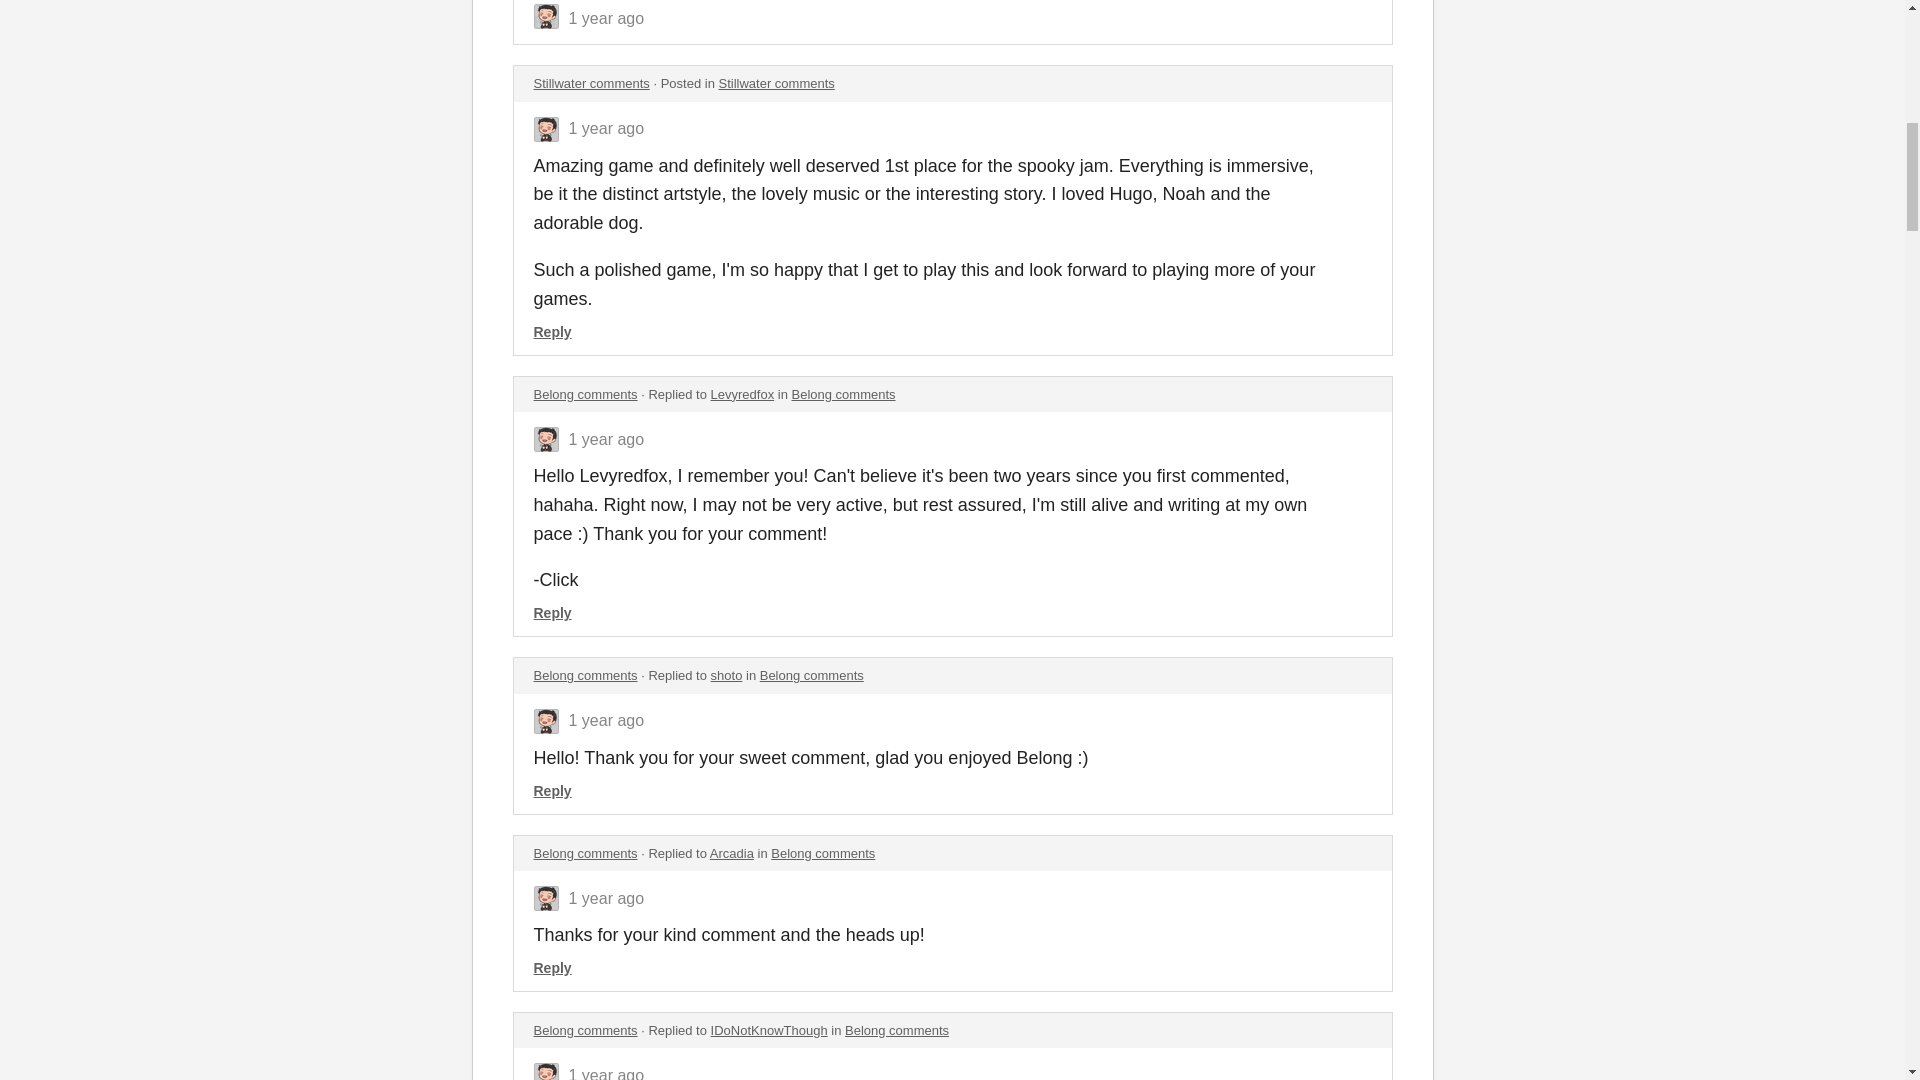 Image resolution: width=1920 pixels, height=1080 pixels. I want to click on 2023-06-06 01:44:45, so click(606, 439).